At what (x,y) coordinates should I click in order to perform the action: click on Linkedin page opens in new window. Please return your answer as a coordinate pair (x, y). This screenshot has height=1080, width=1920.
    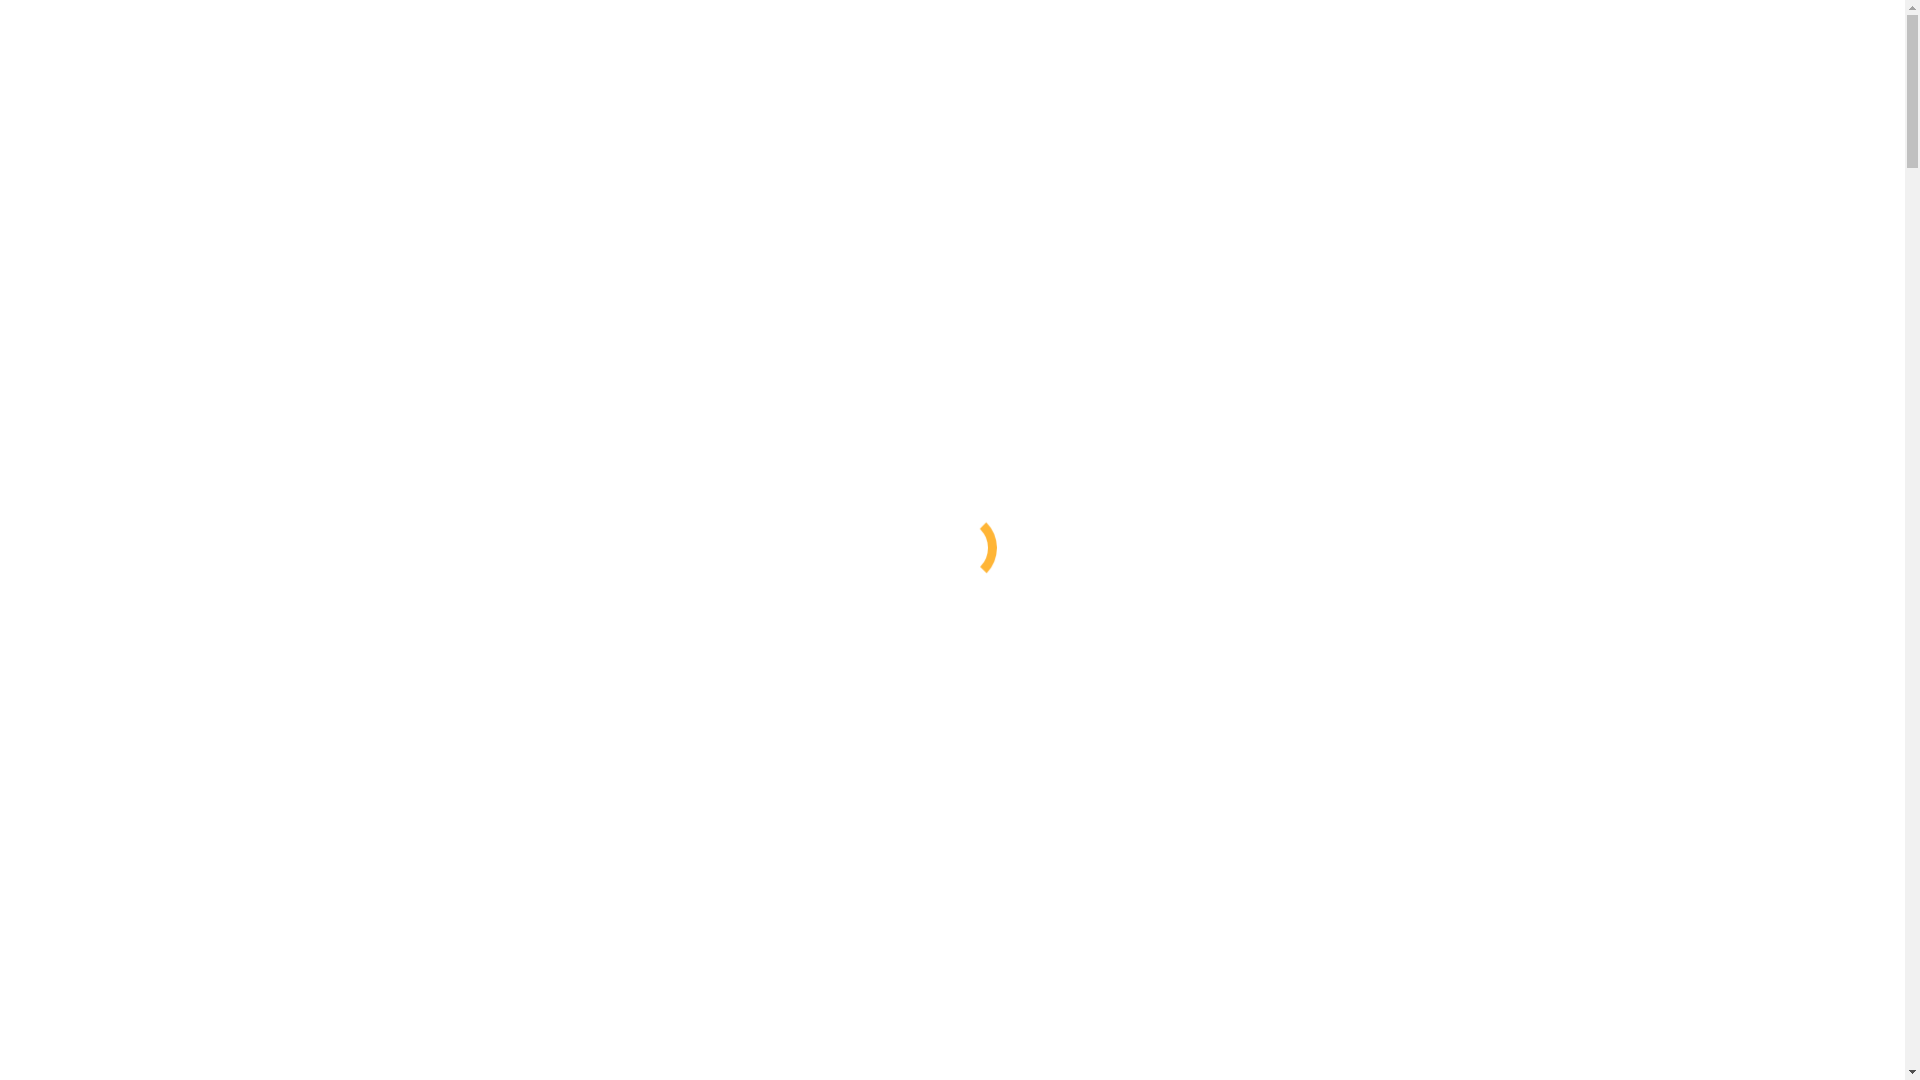
    Looking at the image, I should click on (126, 52).